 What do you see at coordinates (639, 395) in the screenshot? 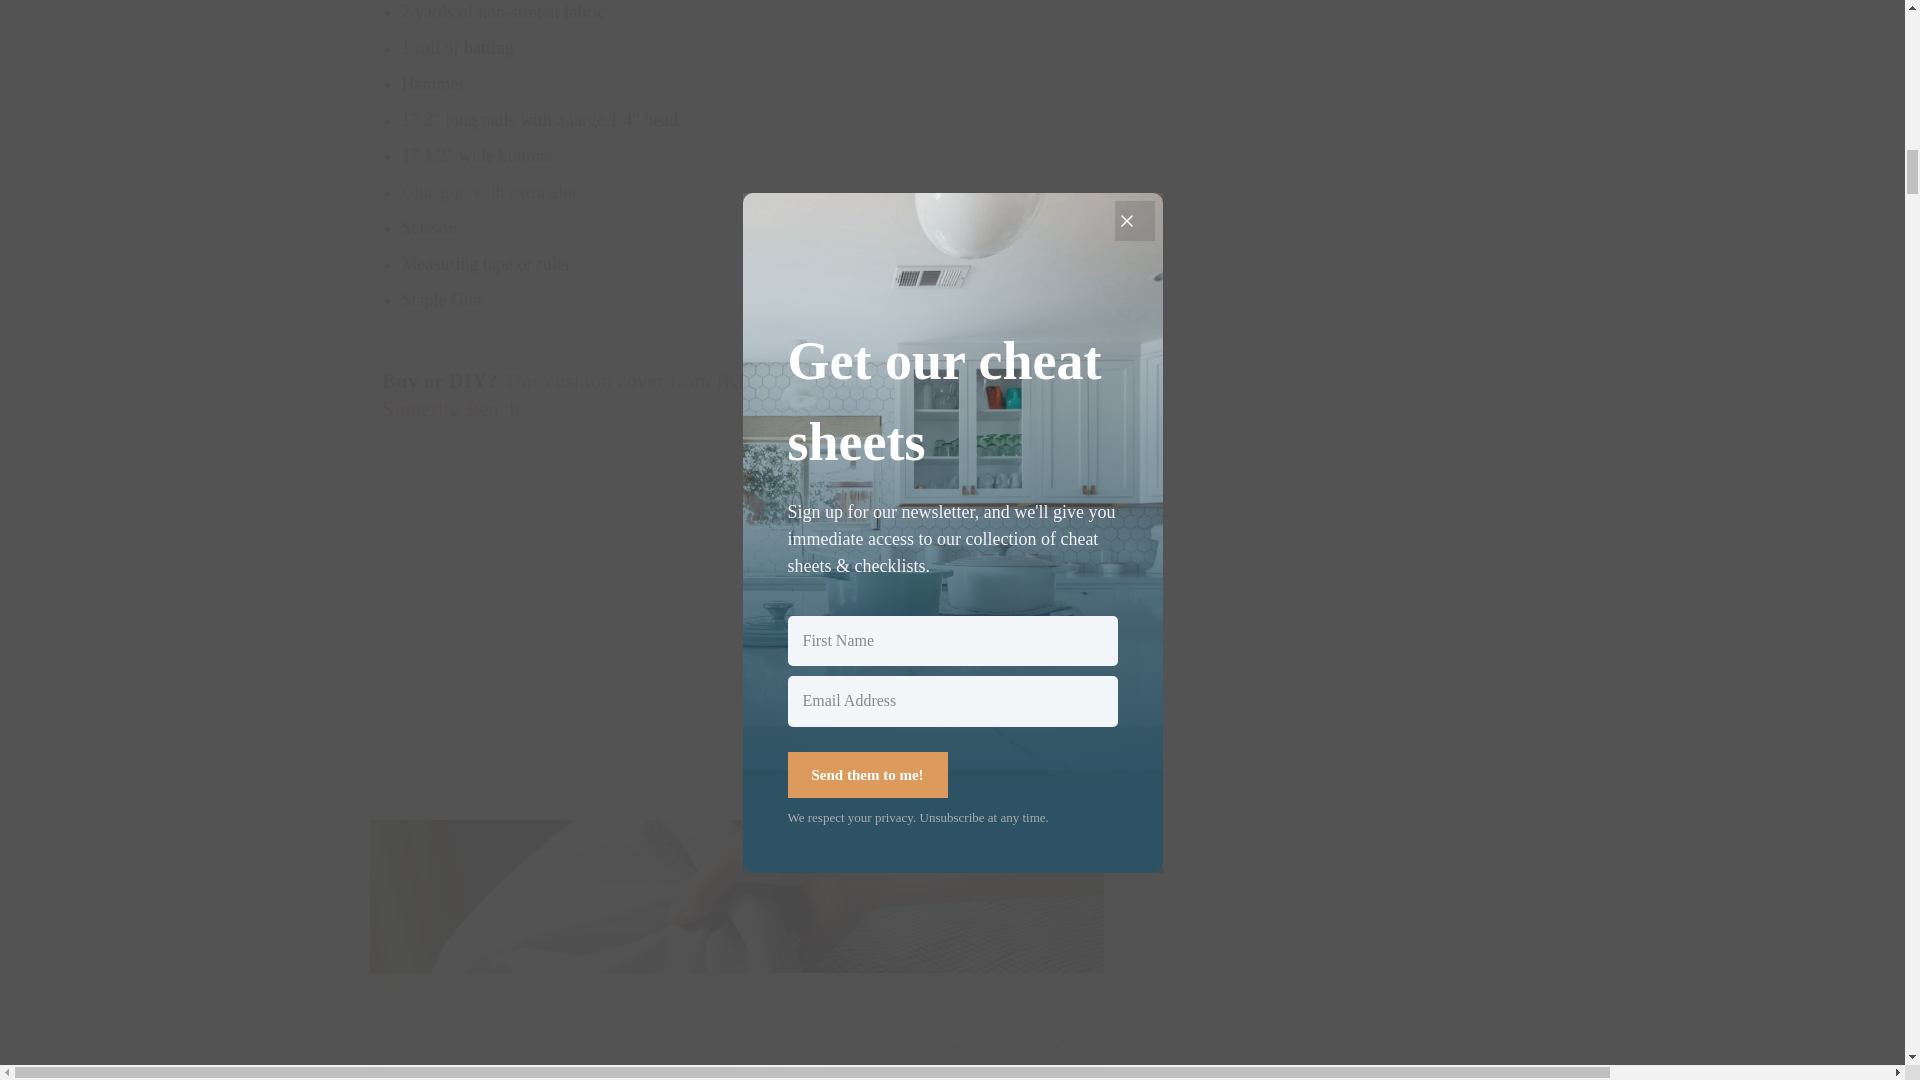
I see `This cushion cover from IKEA is made for the Sinnerlig Bench` at bounding box center [639, 395].